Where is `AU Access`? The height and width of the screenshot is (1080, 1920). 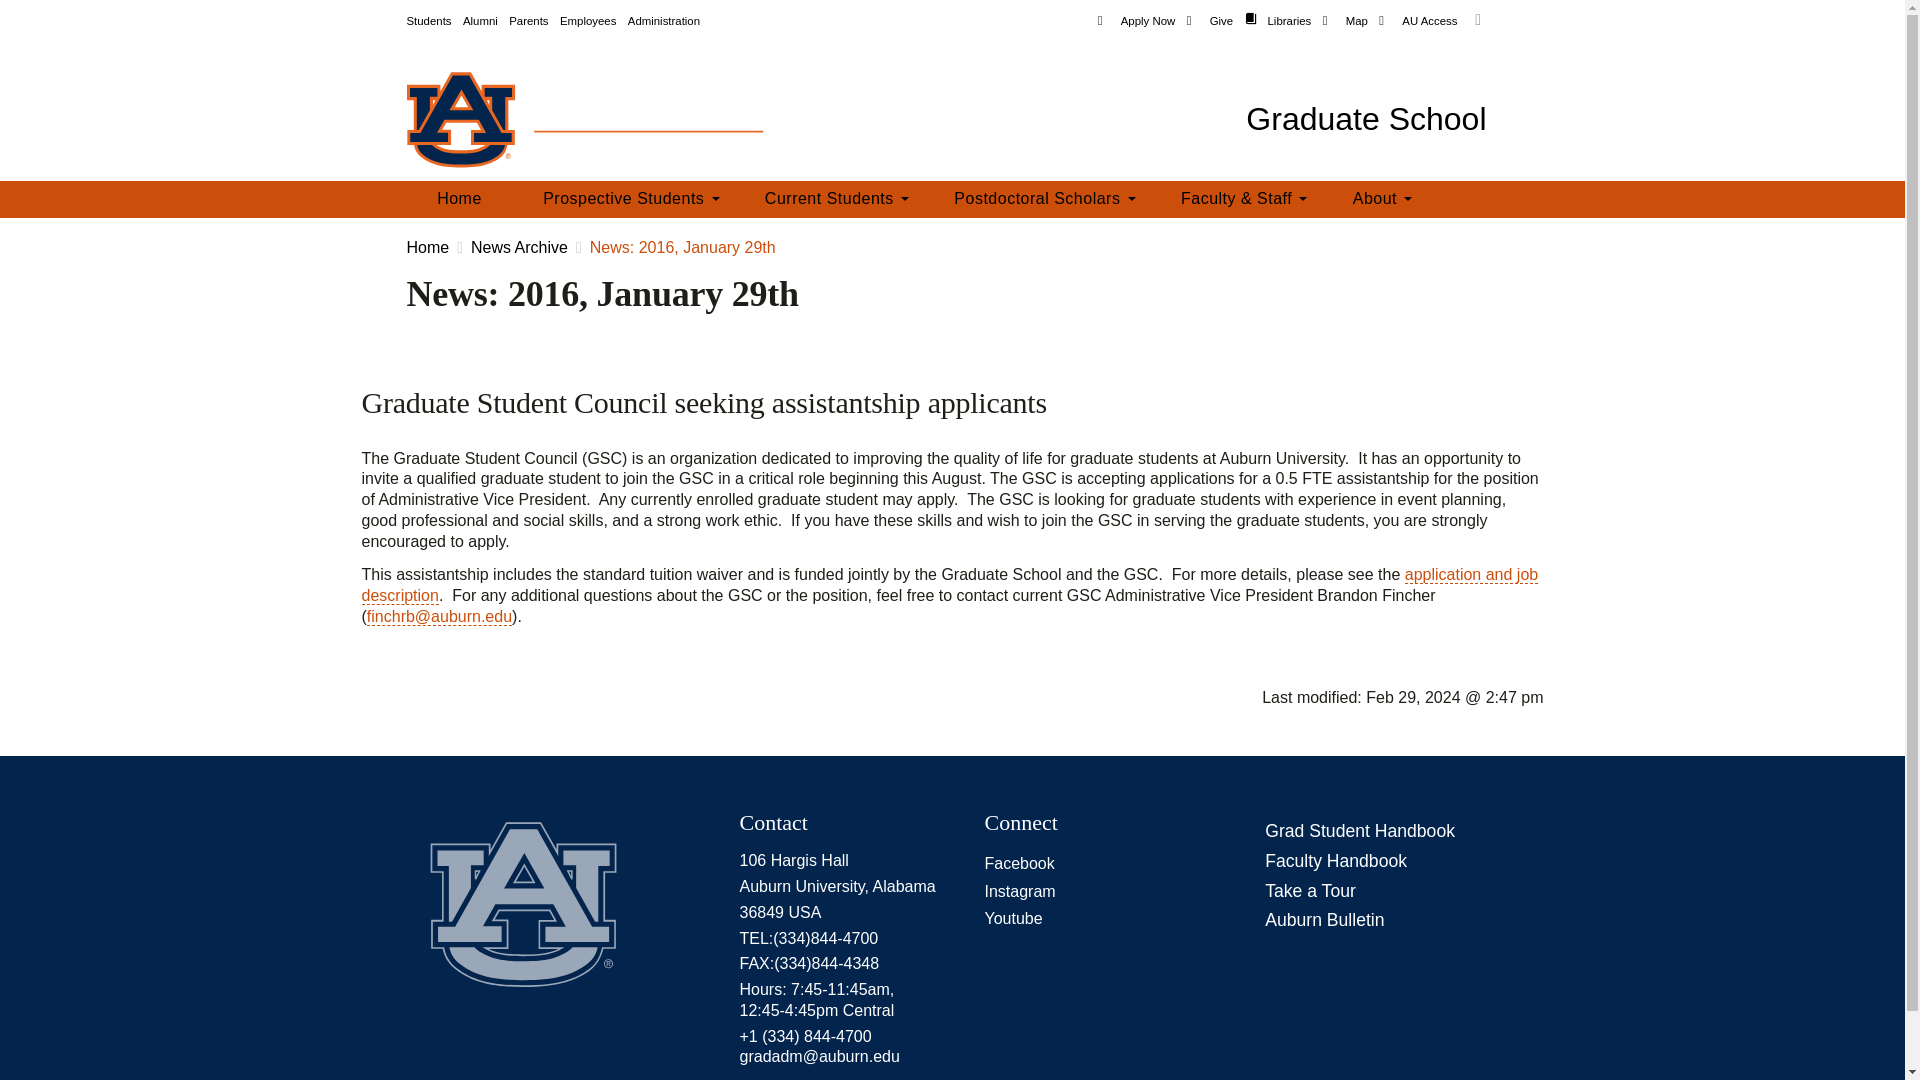
AU Access is located at coordinates (1418, 22).